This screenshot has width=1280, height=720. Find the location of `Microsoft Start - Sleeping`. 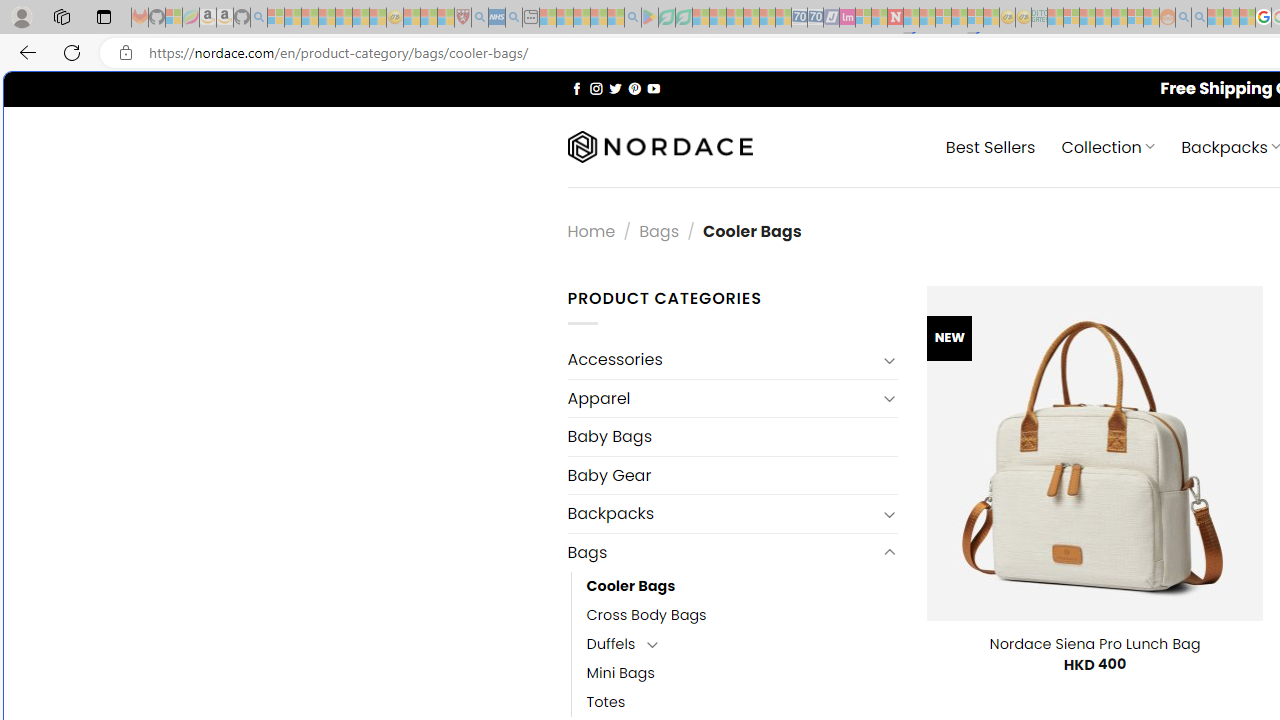

Microsoft Start - Sleeping is located at coordinates (1215, 18).